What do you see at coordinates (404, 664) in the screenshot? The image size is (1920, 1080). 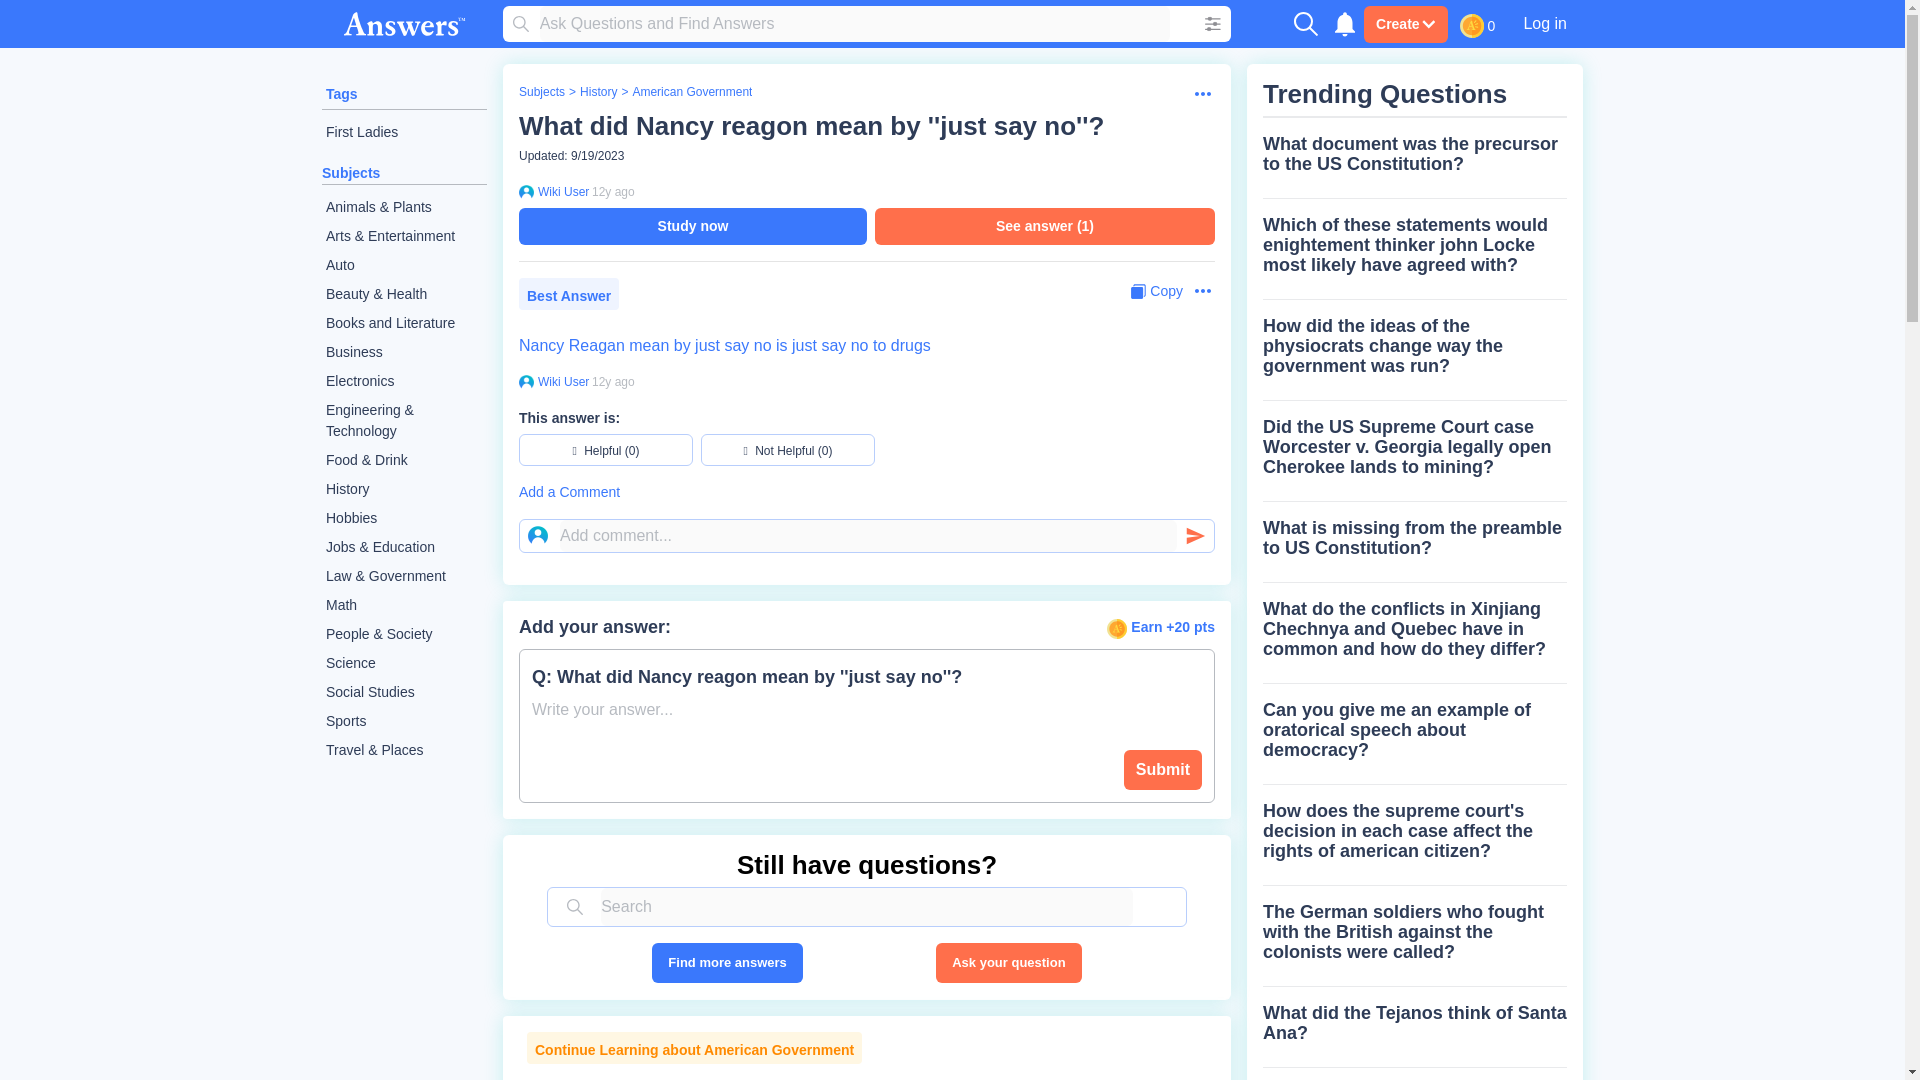 I see `Science` at bounding box center [404, 664].